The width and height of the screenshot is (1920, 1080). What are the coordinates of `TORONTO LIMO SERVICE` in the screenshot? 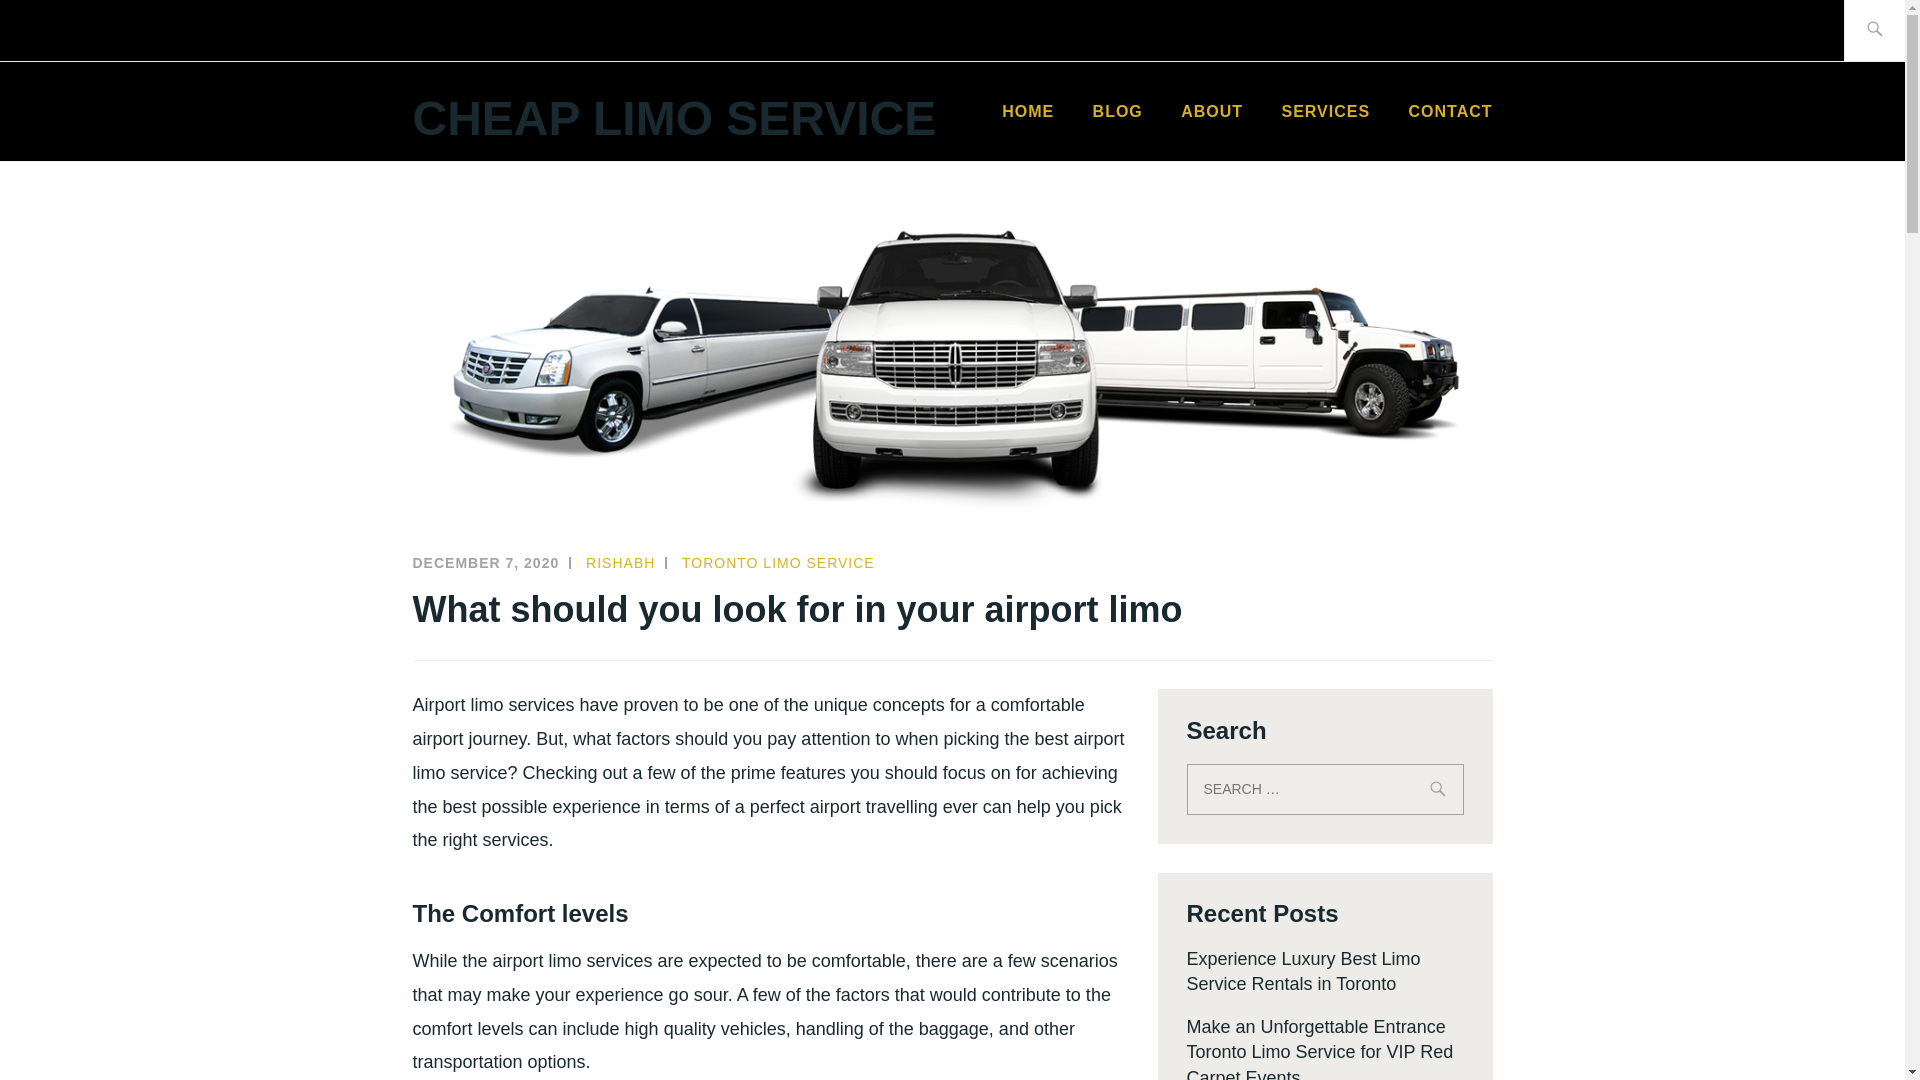 It's located at (778, 563).